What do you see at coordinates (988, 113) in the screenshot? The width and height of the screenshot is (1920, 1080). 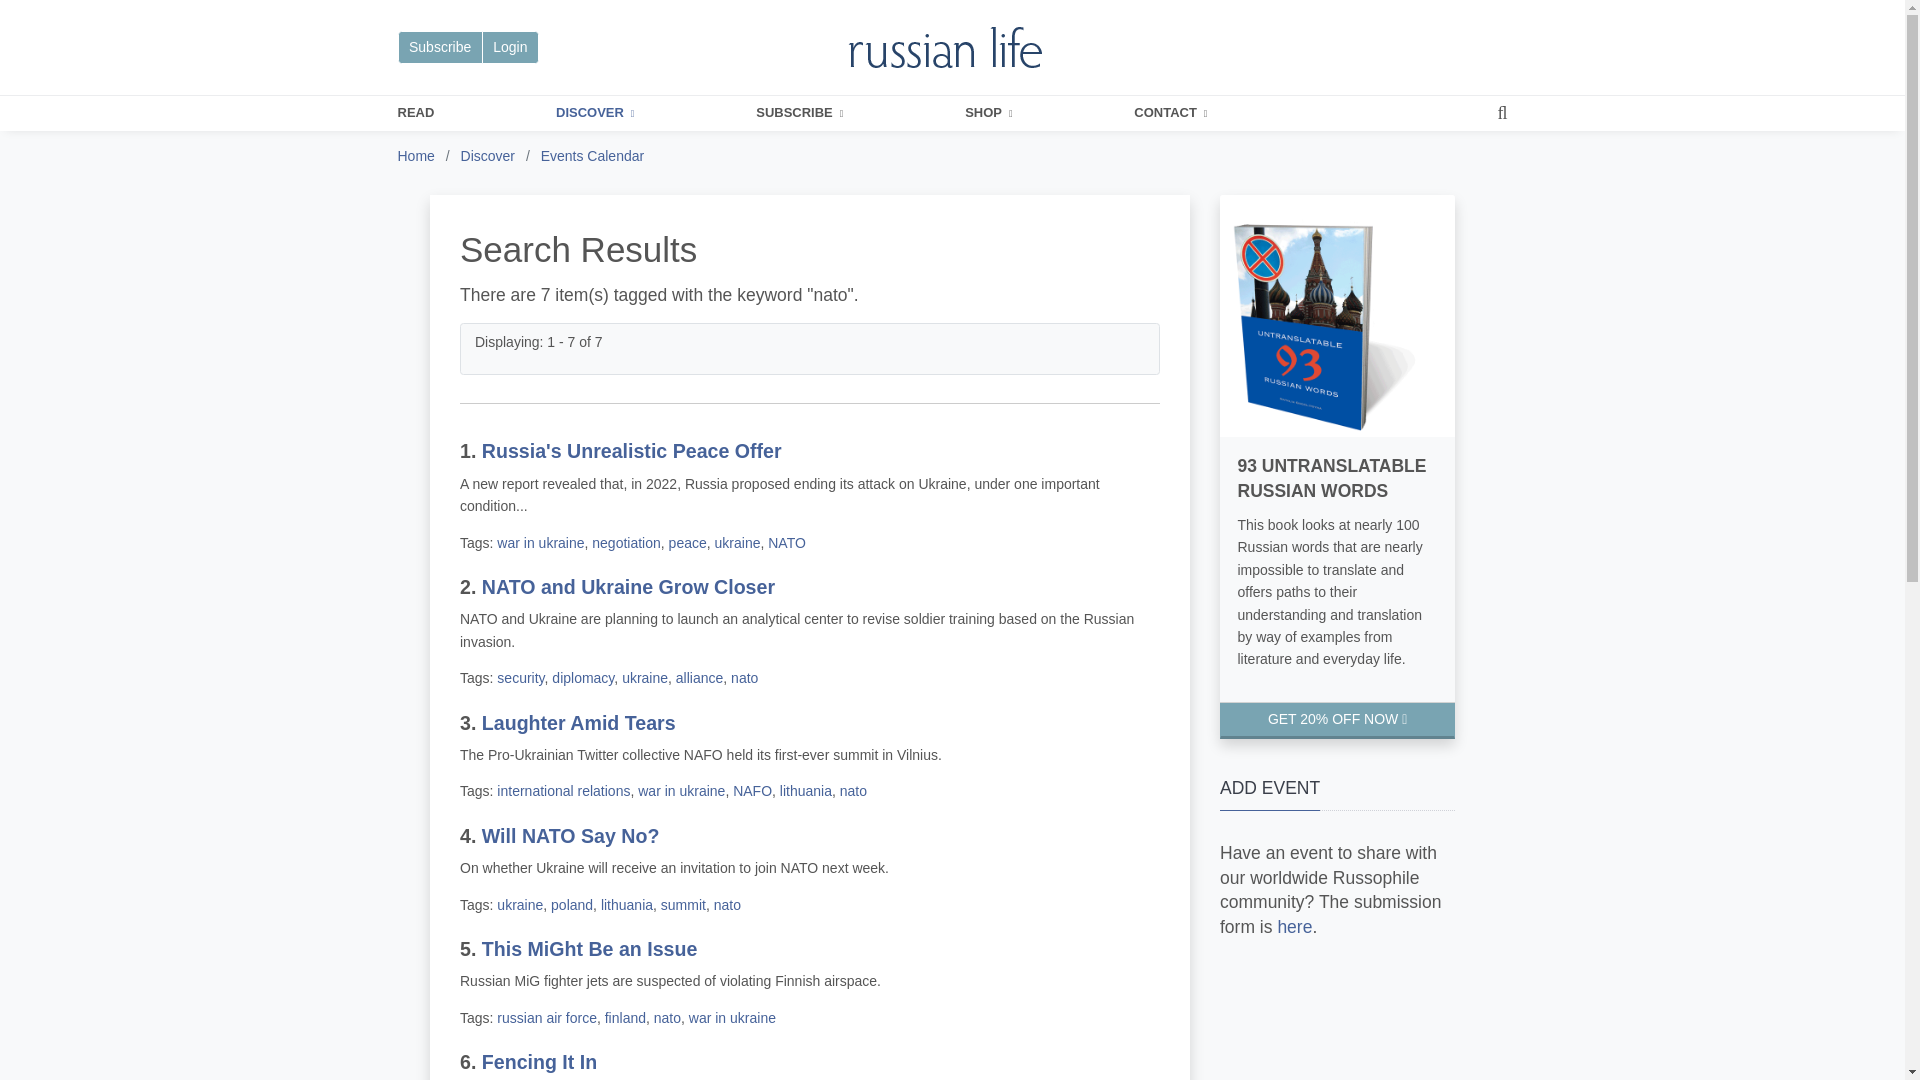 I see `SHOP` at bounding box center [988, 113].